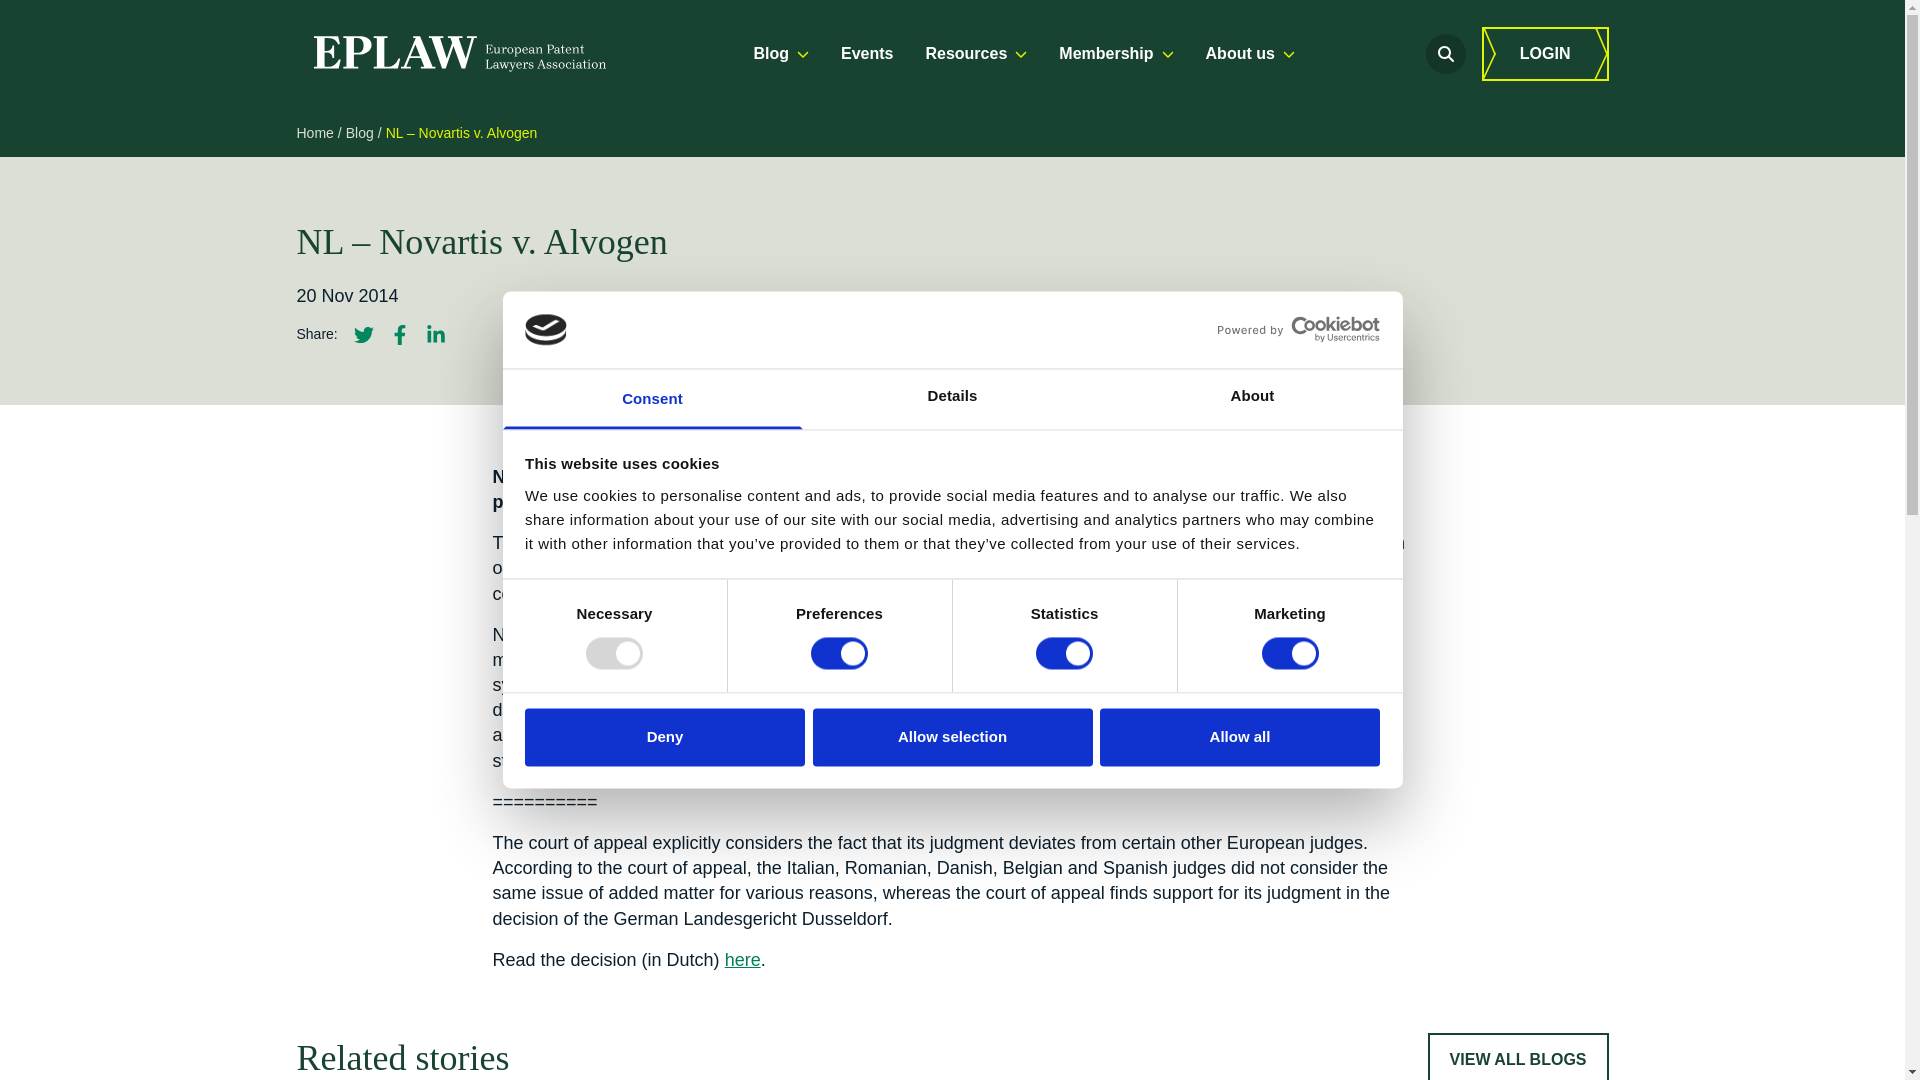 This screenshot has width=1920, height=1080. What do you see at coordinates (458, 54) in the screenshot?
I see `EPLAW` at bounding box center [458, 54].